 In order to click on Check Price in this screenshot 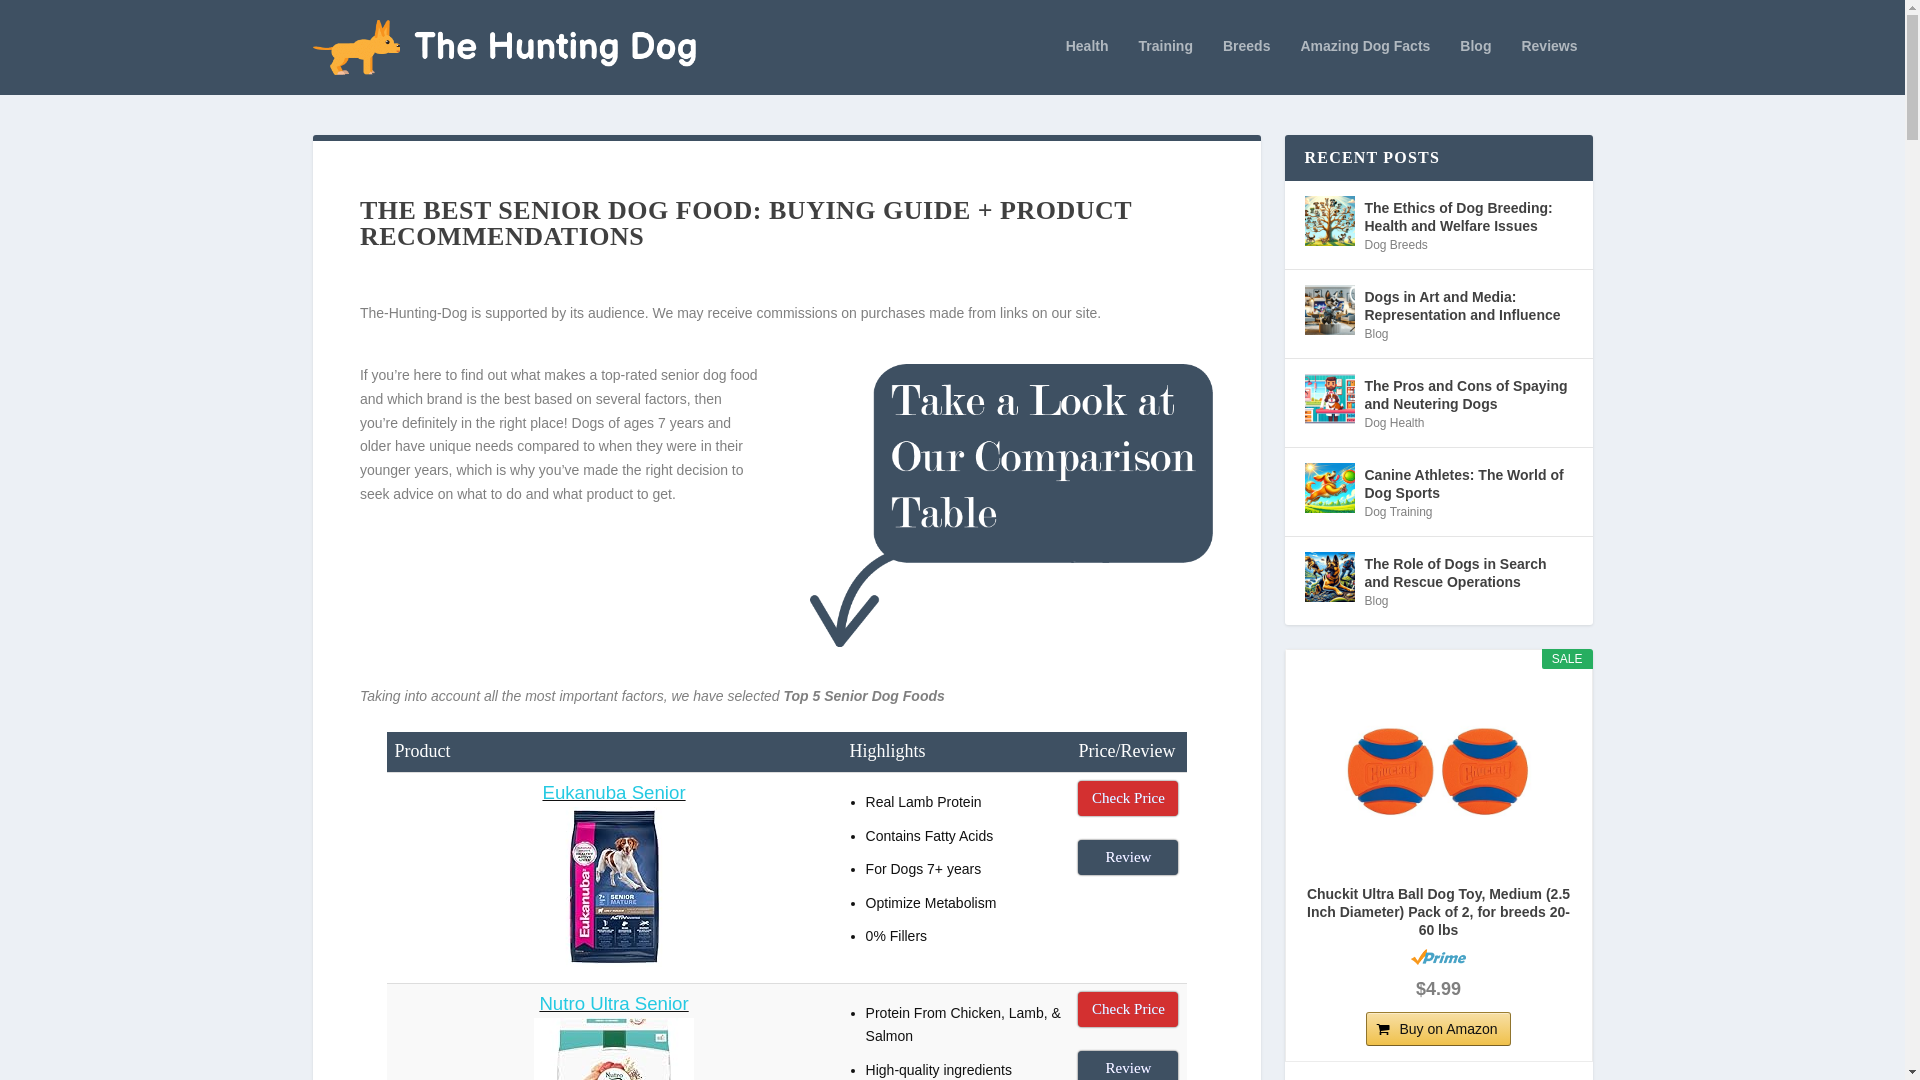, I will do `click(1128, 1010)`.